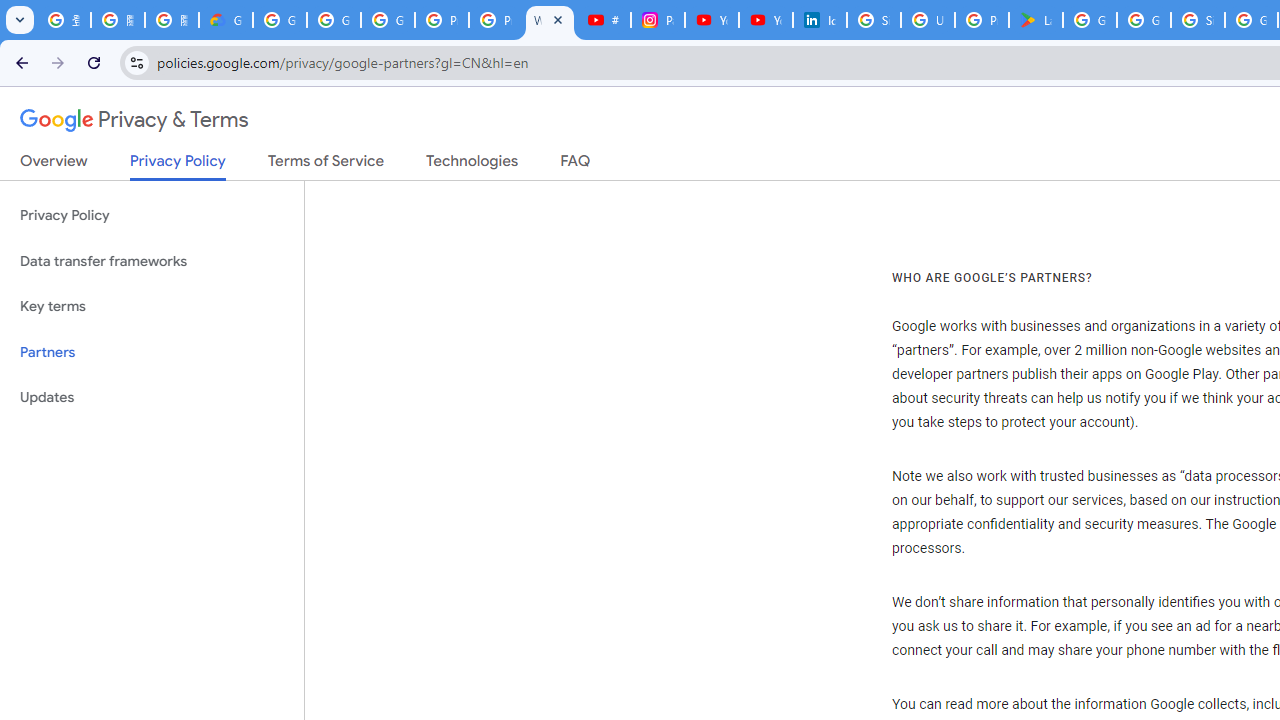  I want to click on Google Workspace - Specific Terms, so click(1144, 20).